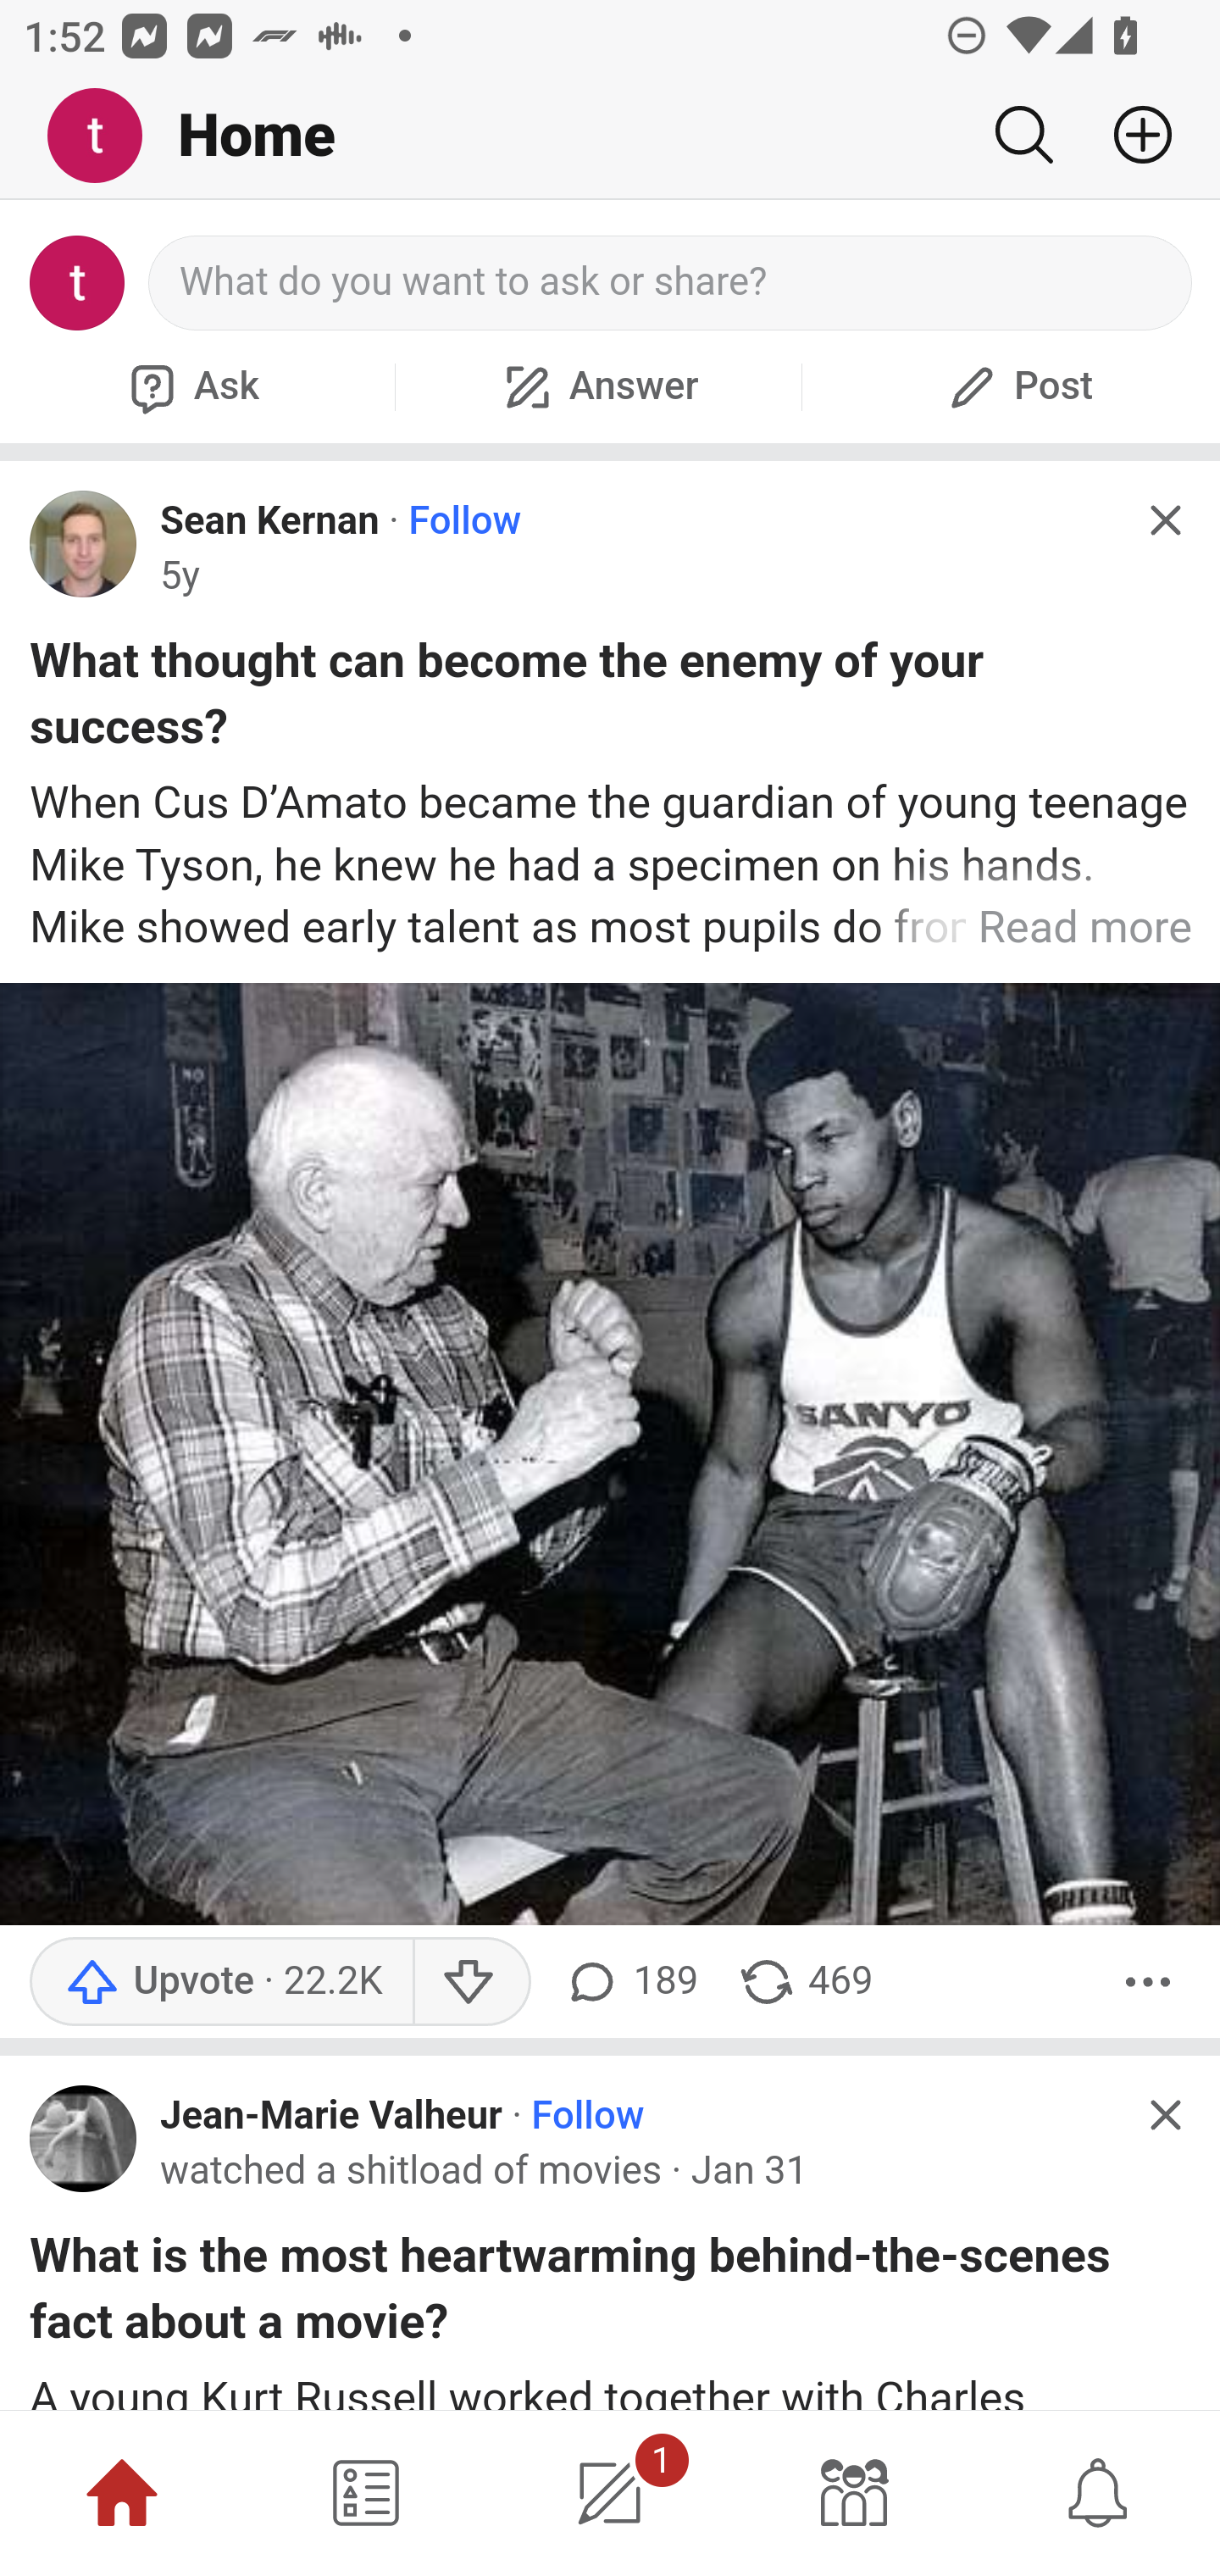  What do you see at coordinates (222, 1981) in the screenshot?
I see `Upvote` at bounding box center [222, 1981].